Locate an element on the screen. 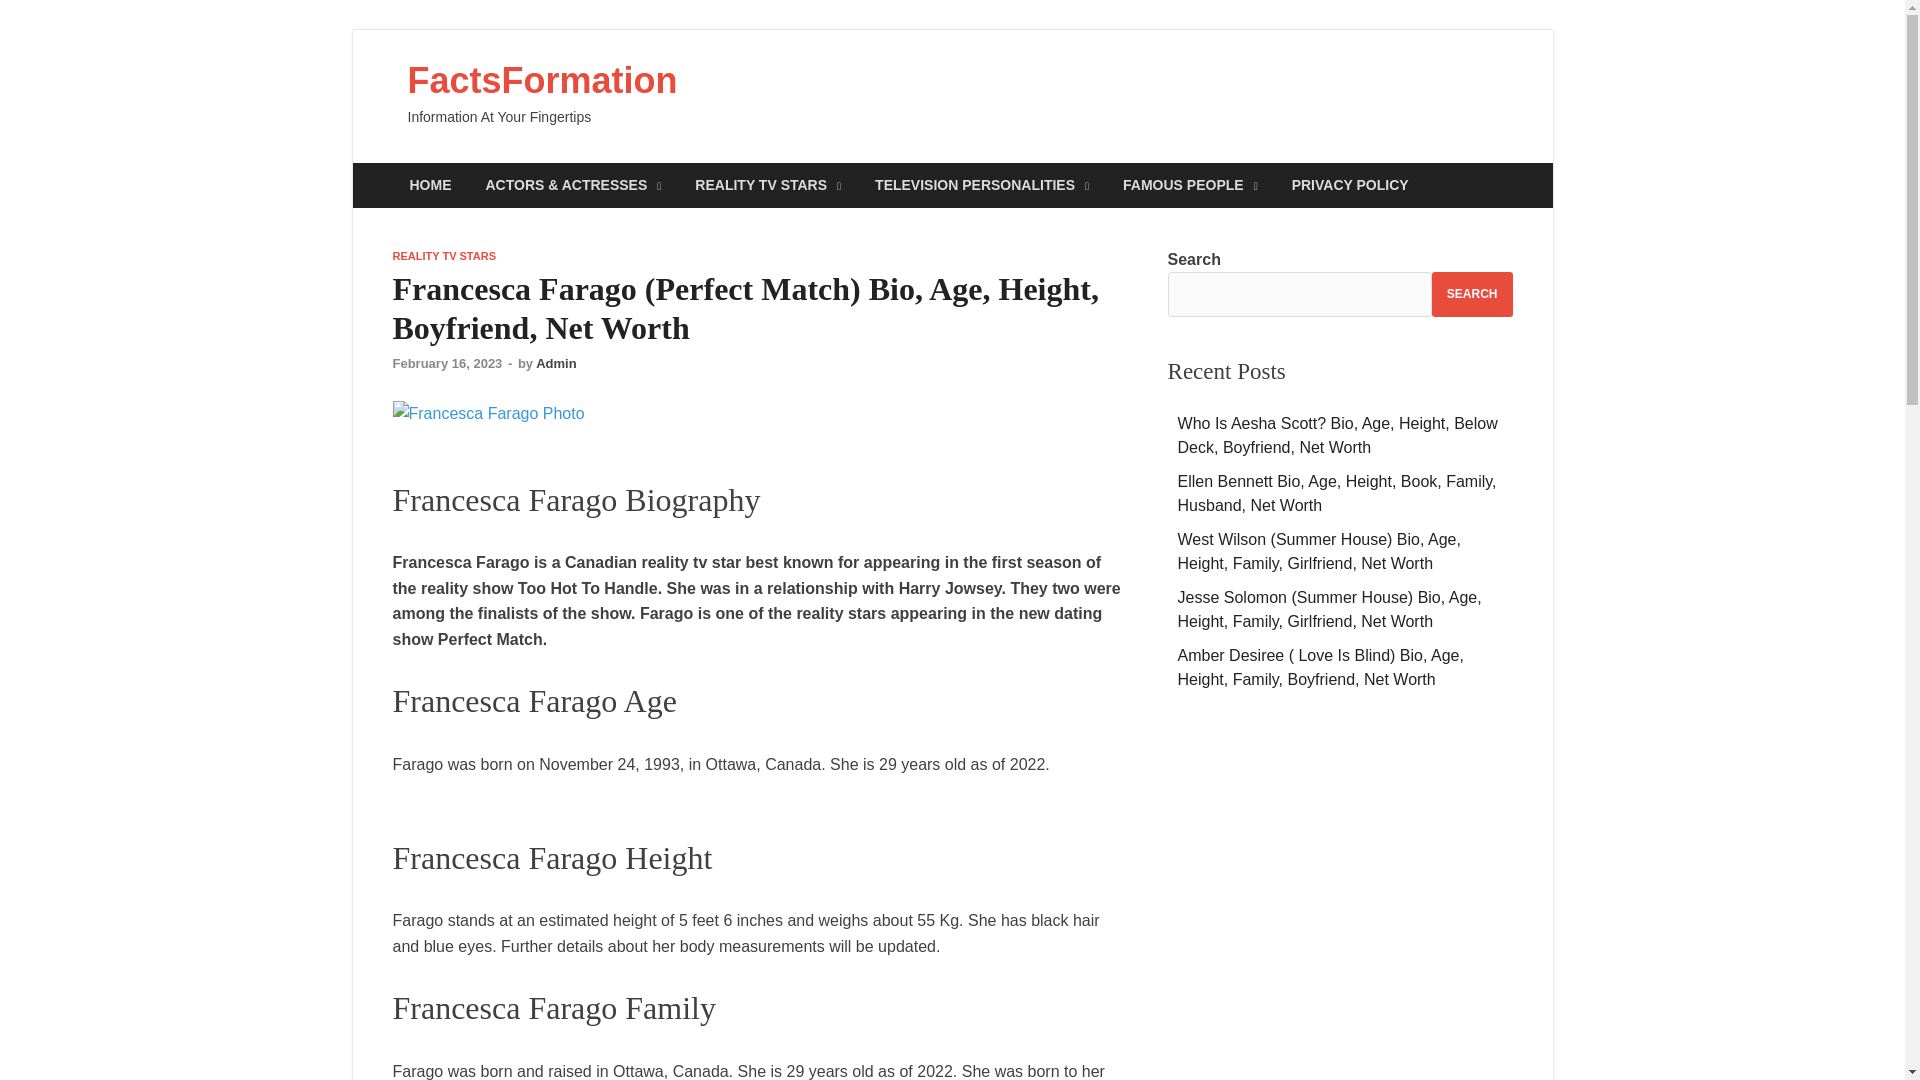 This screenshot has width=1920, height=1080. REALITY TV STARS is located at coordinates (443, 256).